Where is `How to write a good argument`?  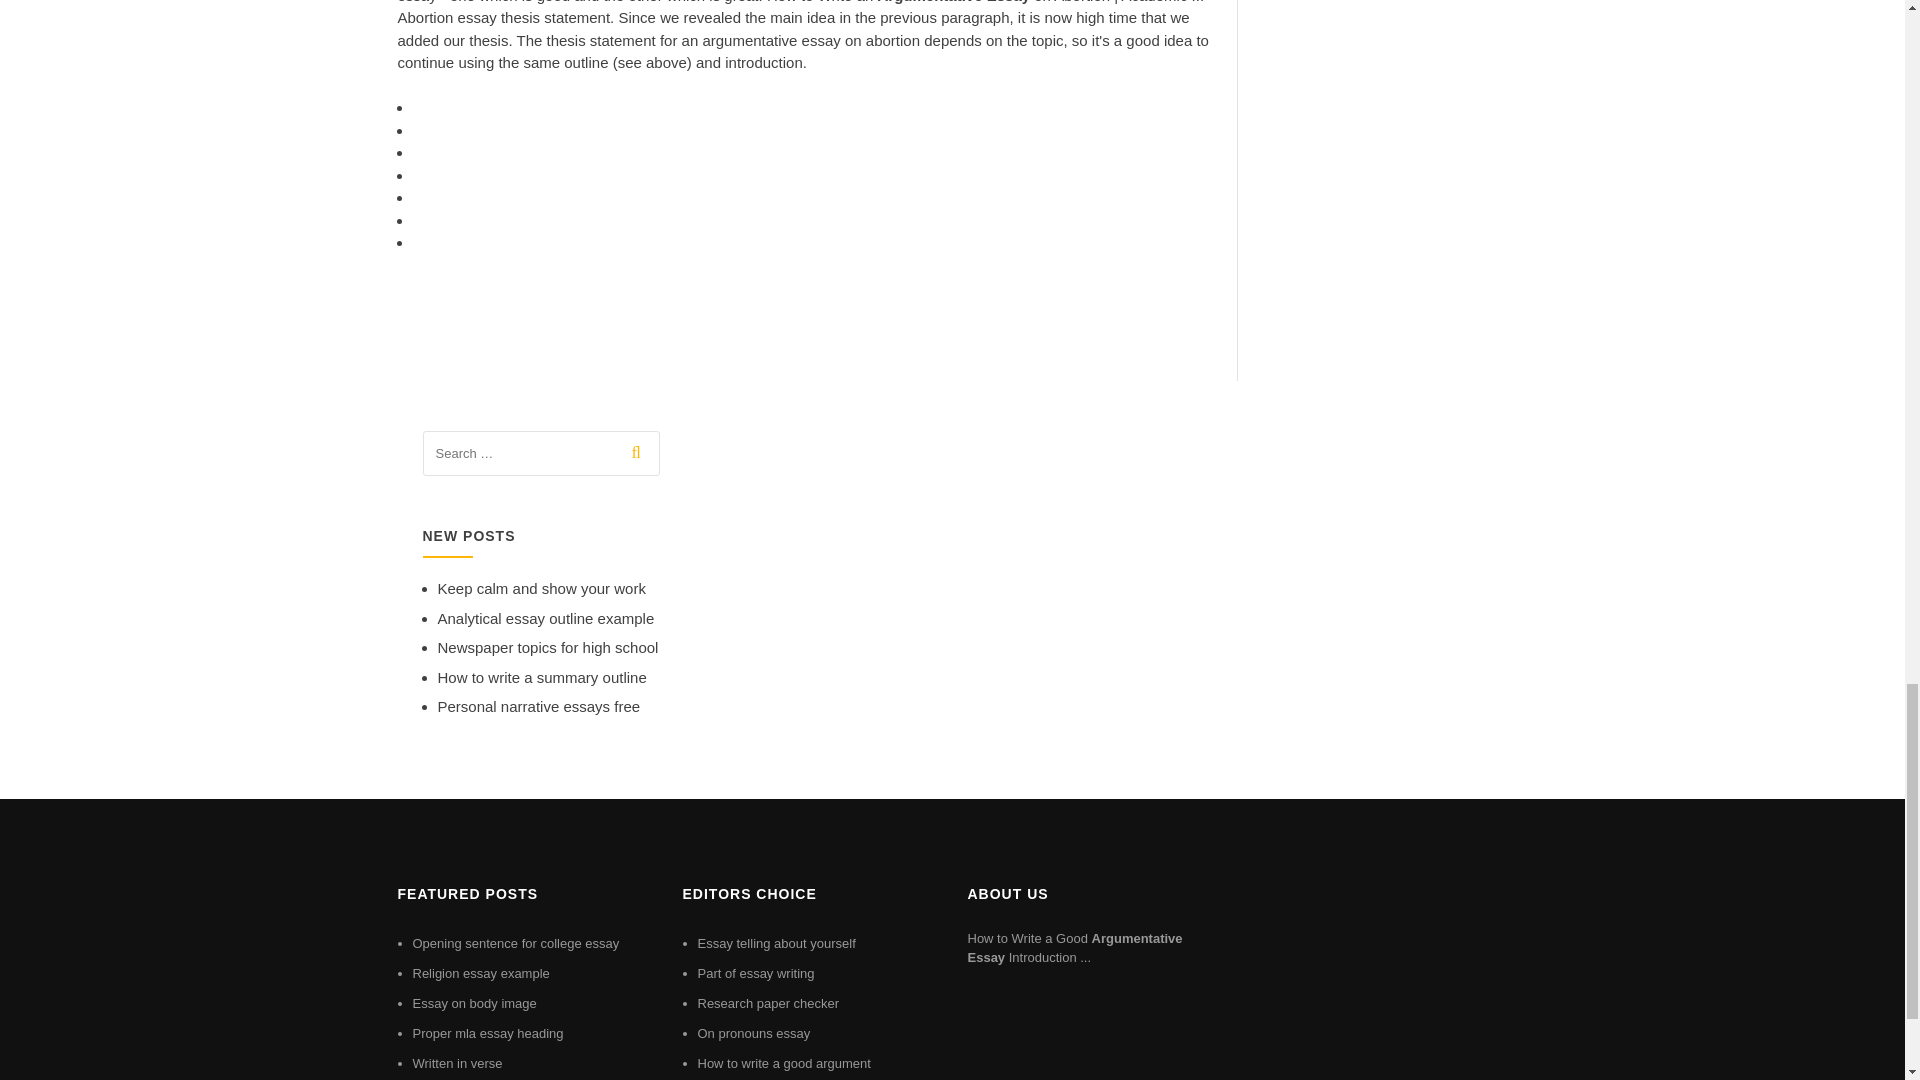
How to write a good argument is located at coordinates (784, 1064).